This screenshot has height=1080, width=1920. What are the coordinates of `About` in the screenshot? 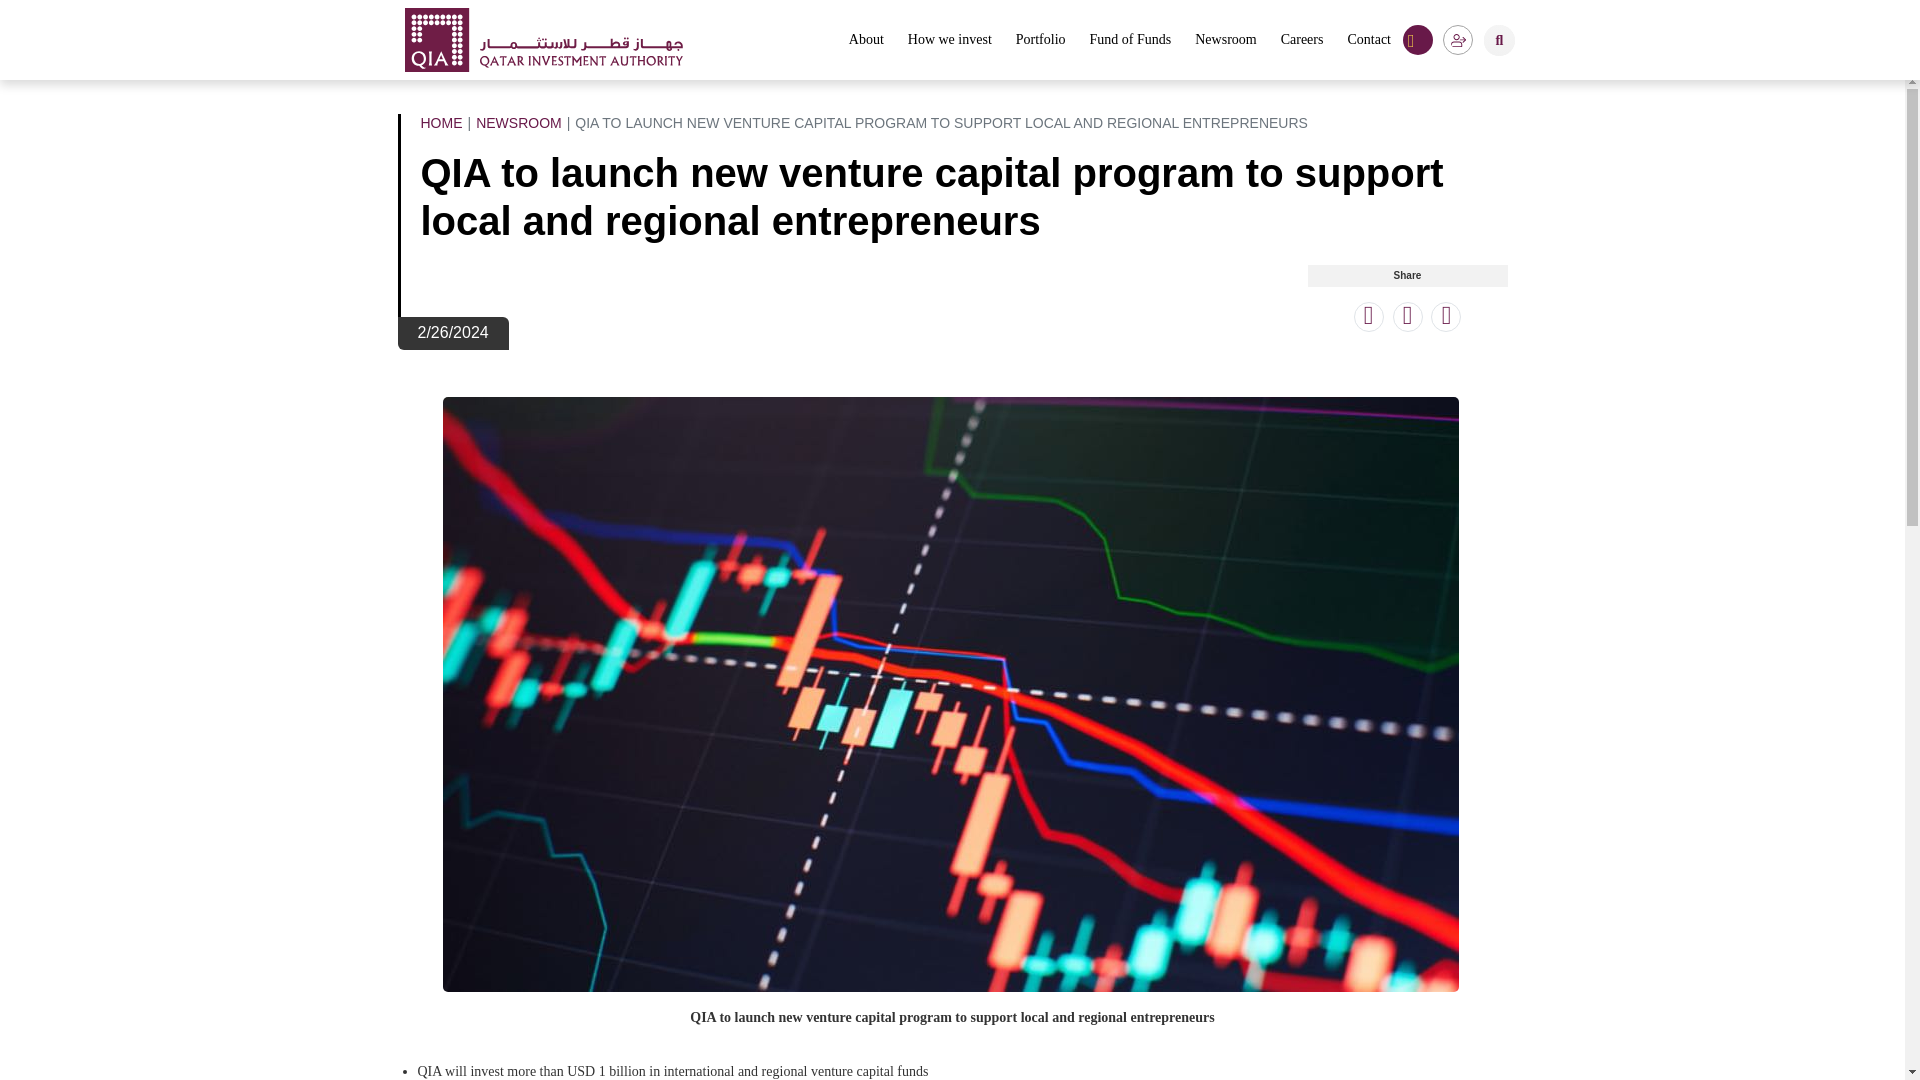 It's located at (866, 40).